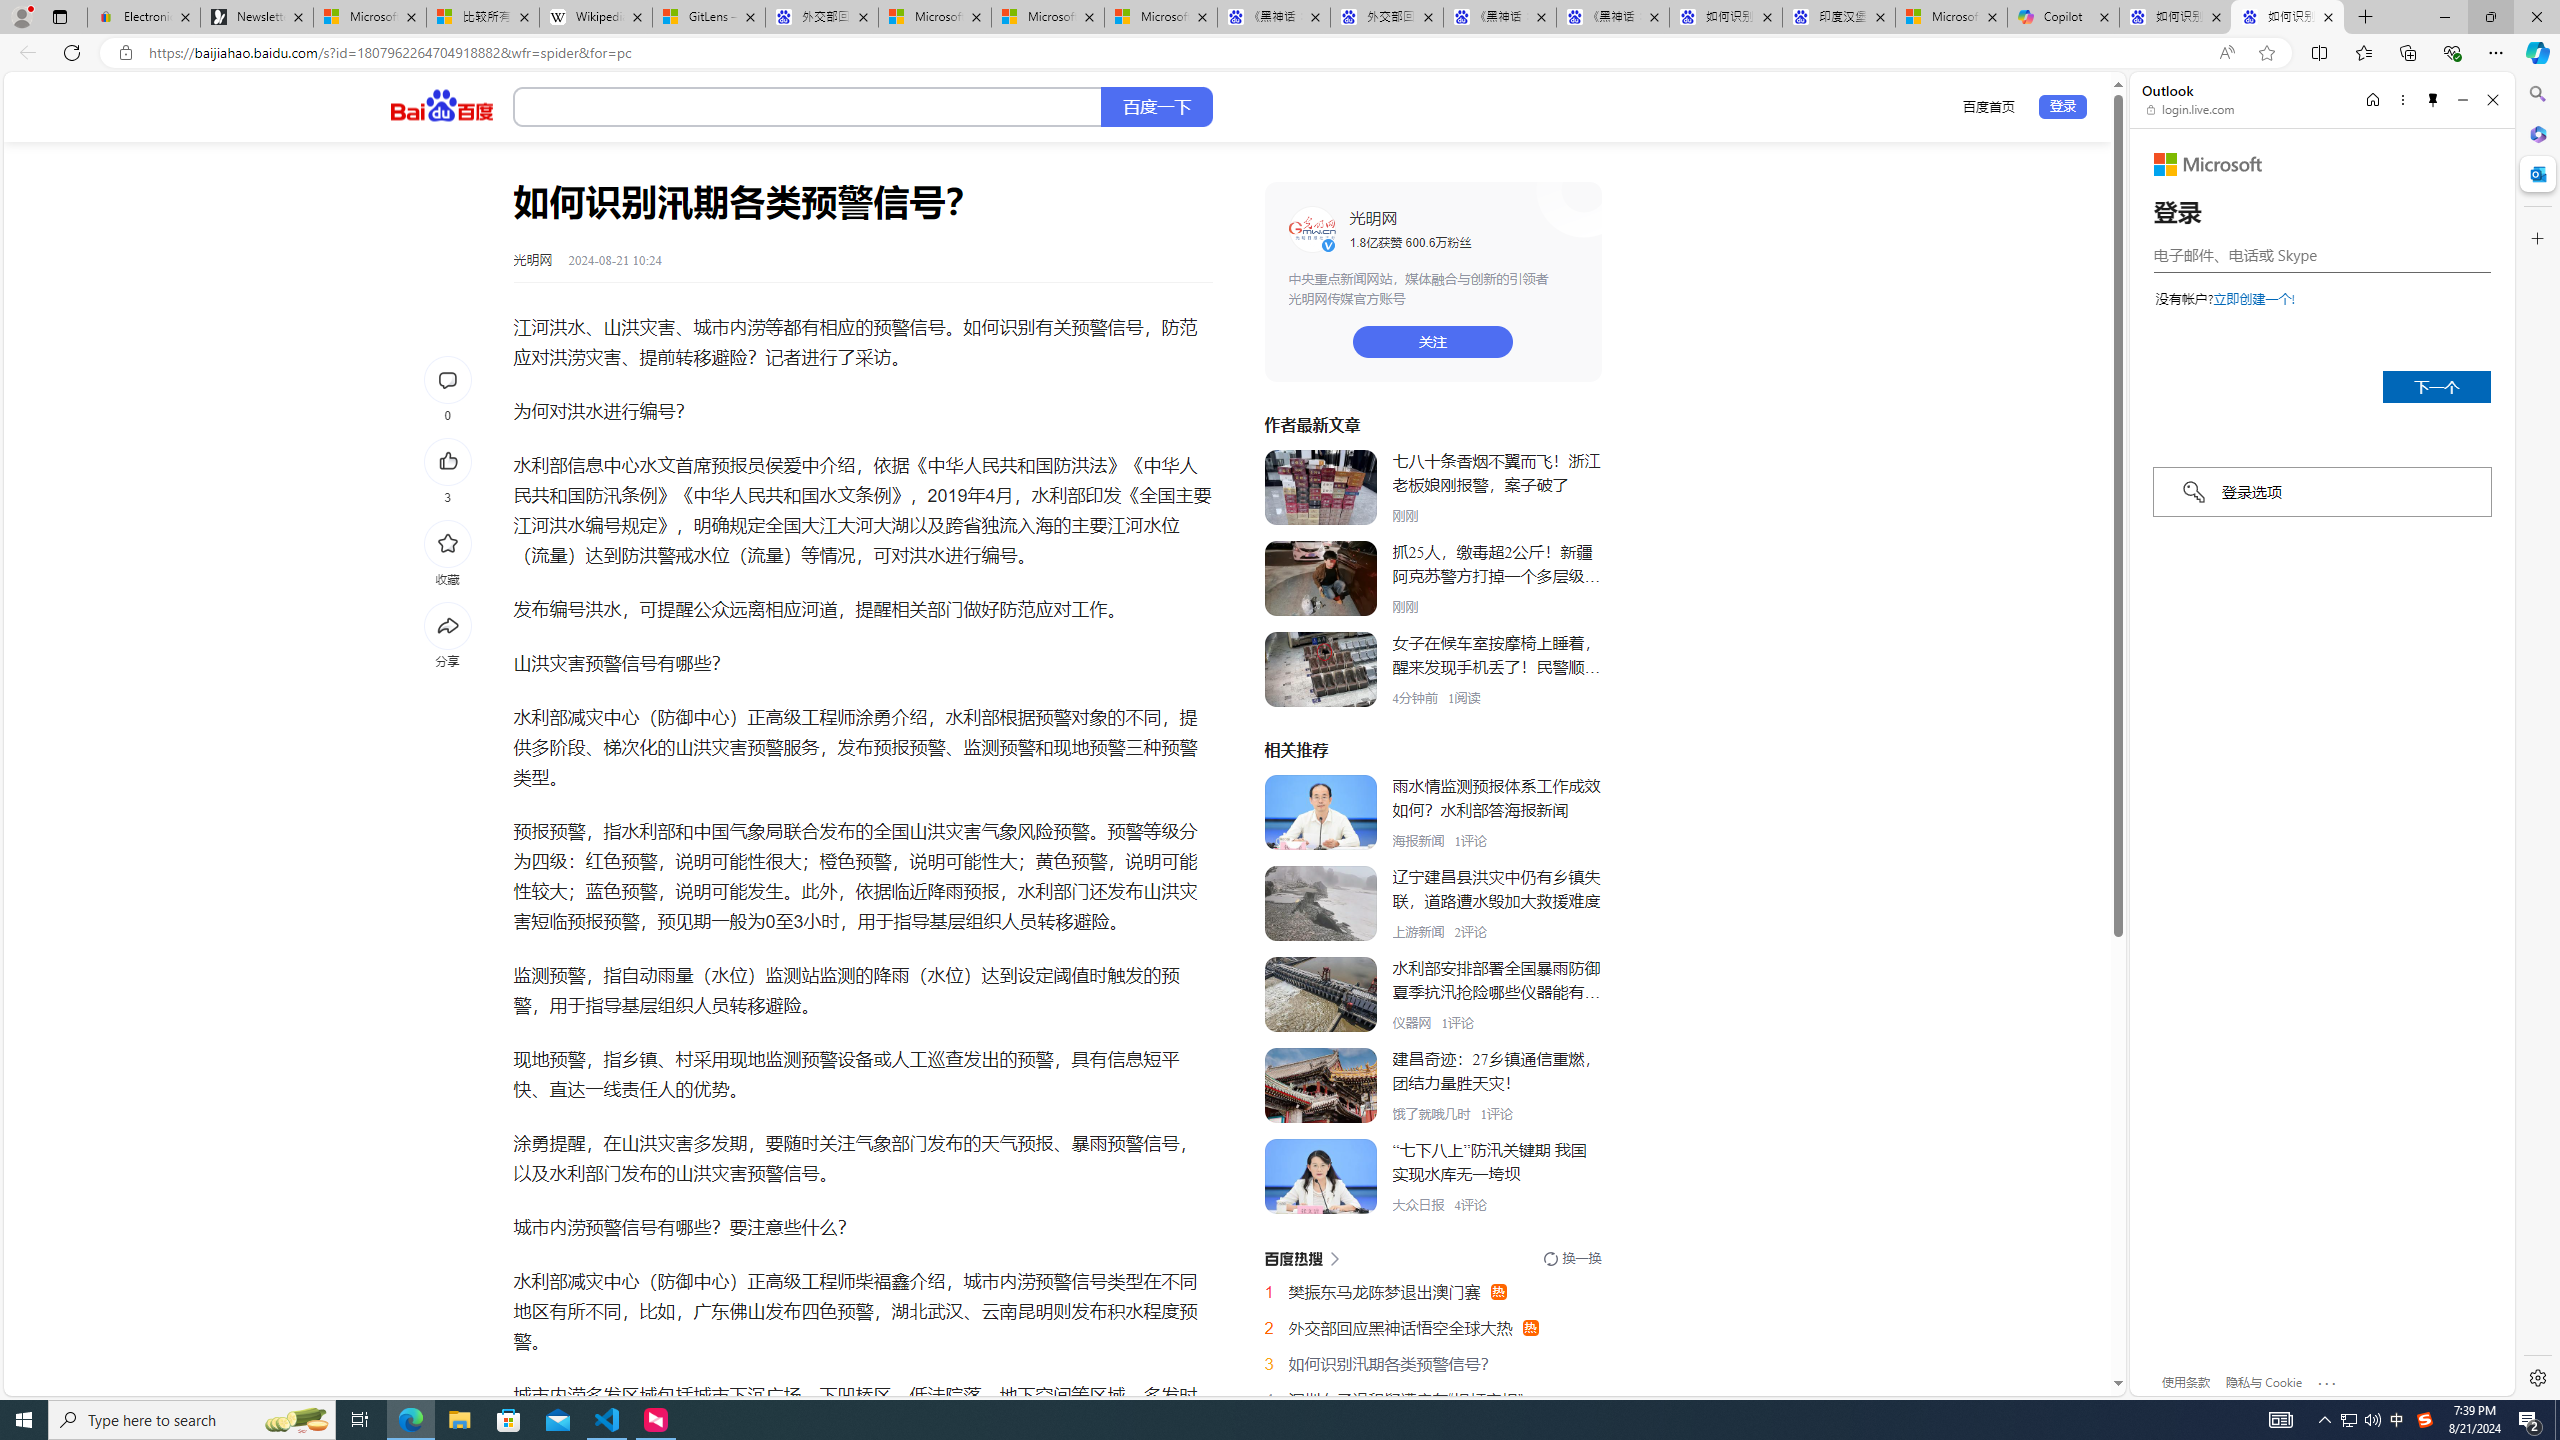 Image resolution: width=2560 pixels, height=1440 pixels. What do you see at coordinates (2191, 109) in the screenshot?
I see `login.live.com` at bounding box center [2191, 109].